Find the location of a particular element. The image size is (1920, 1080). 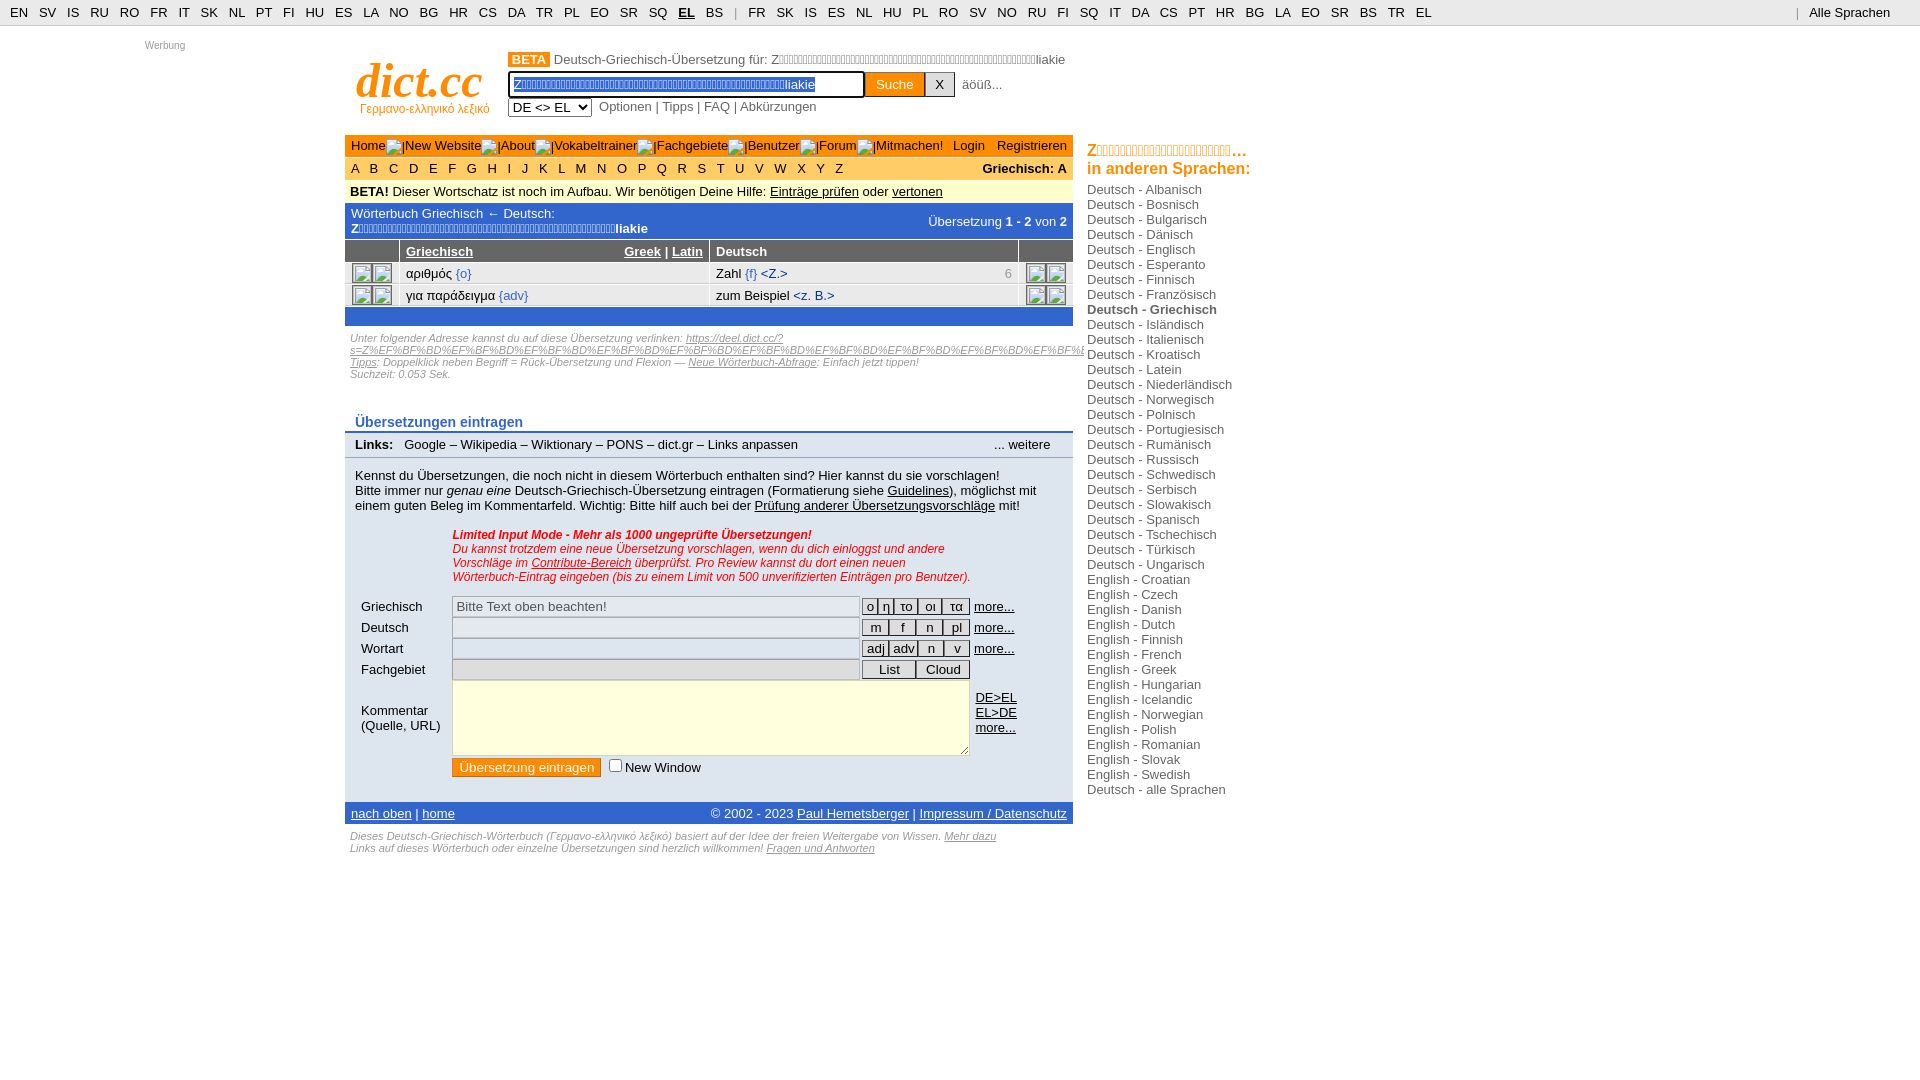

FAQ is located at coordinates (717, 106).